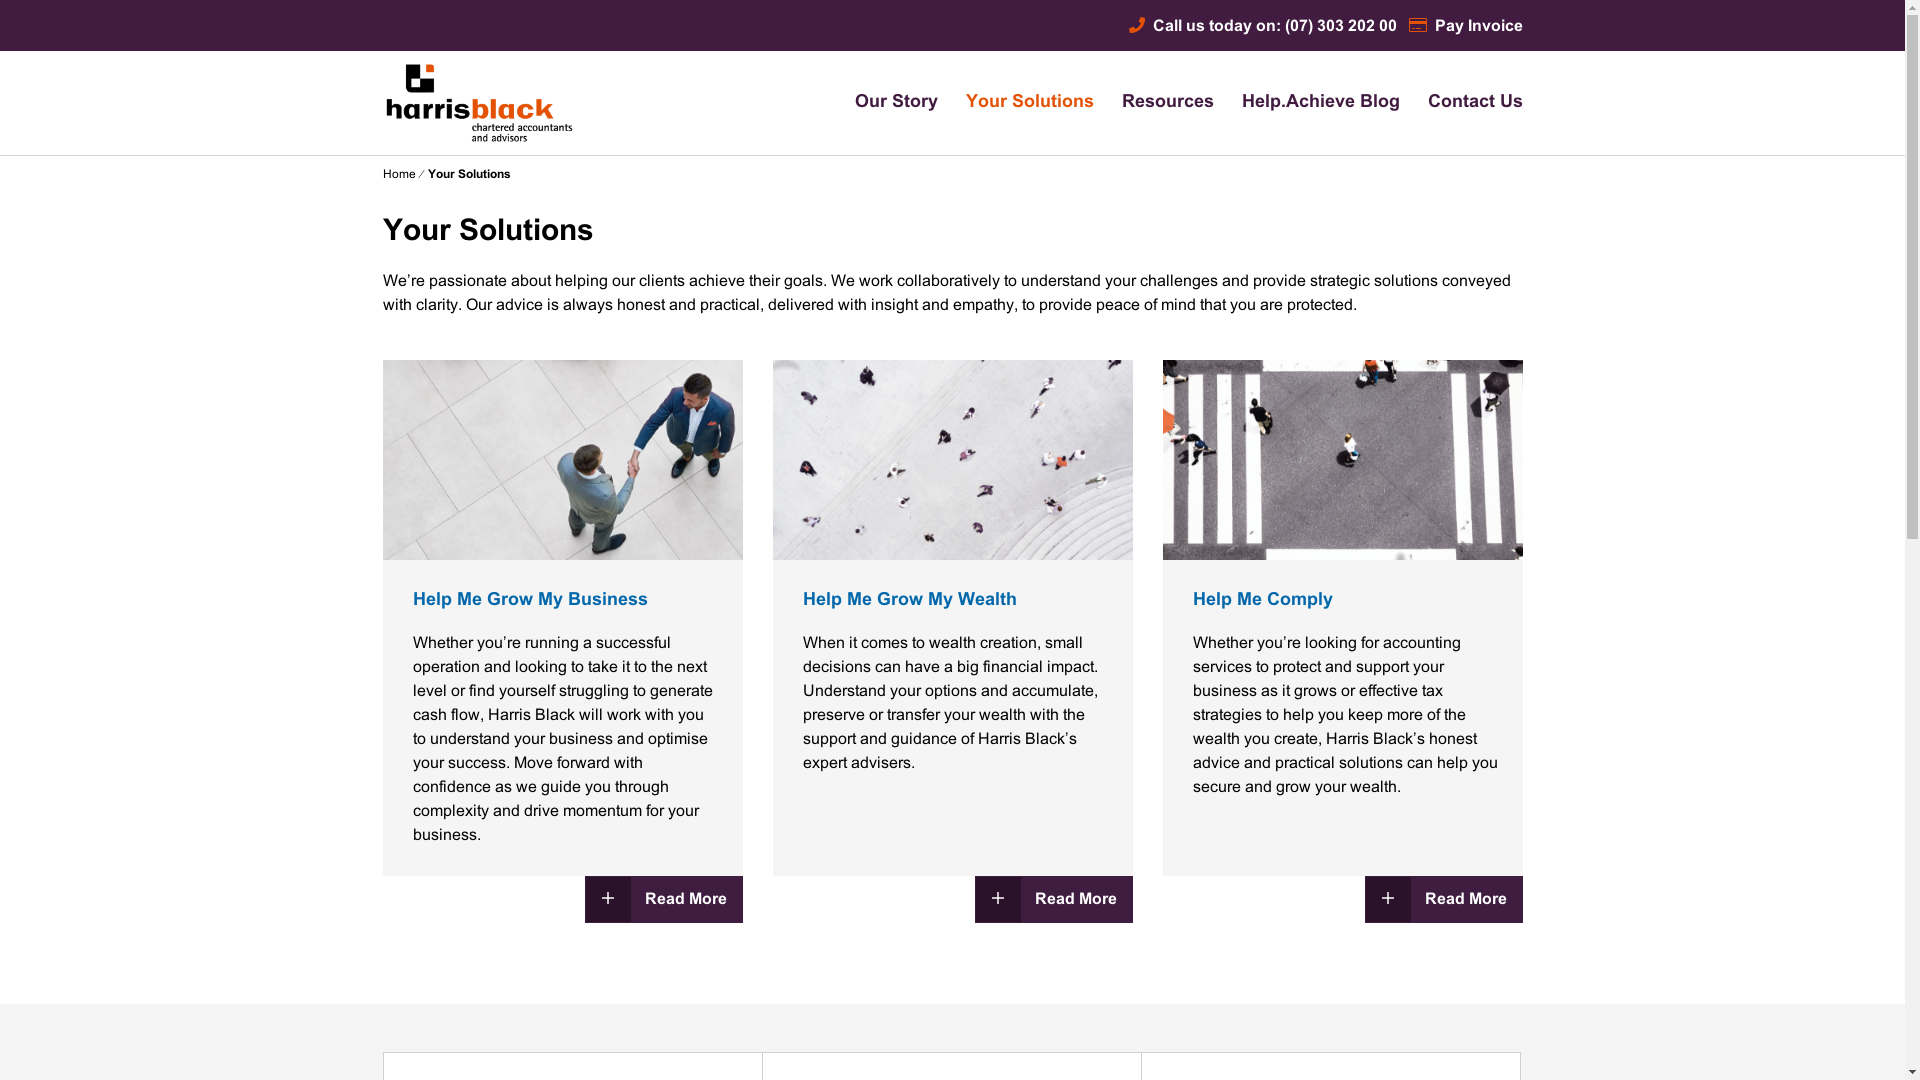 This screenshot has width=1920, height=1080. I want to click on Help Me Grow My Wealth, so click(909, 600).